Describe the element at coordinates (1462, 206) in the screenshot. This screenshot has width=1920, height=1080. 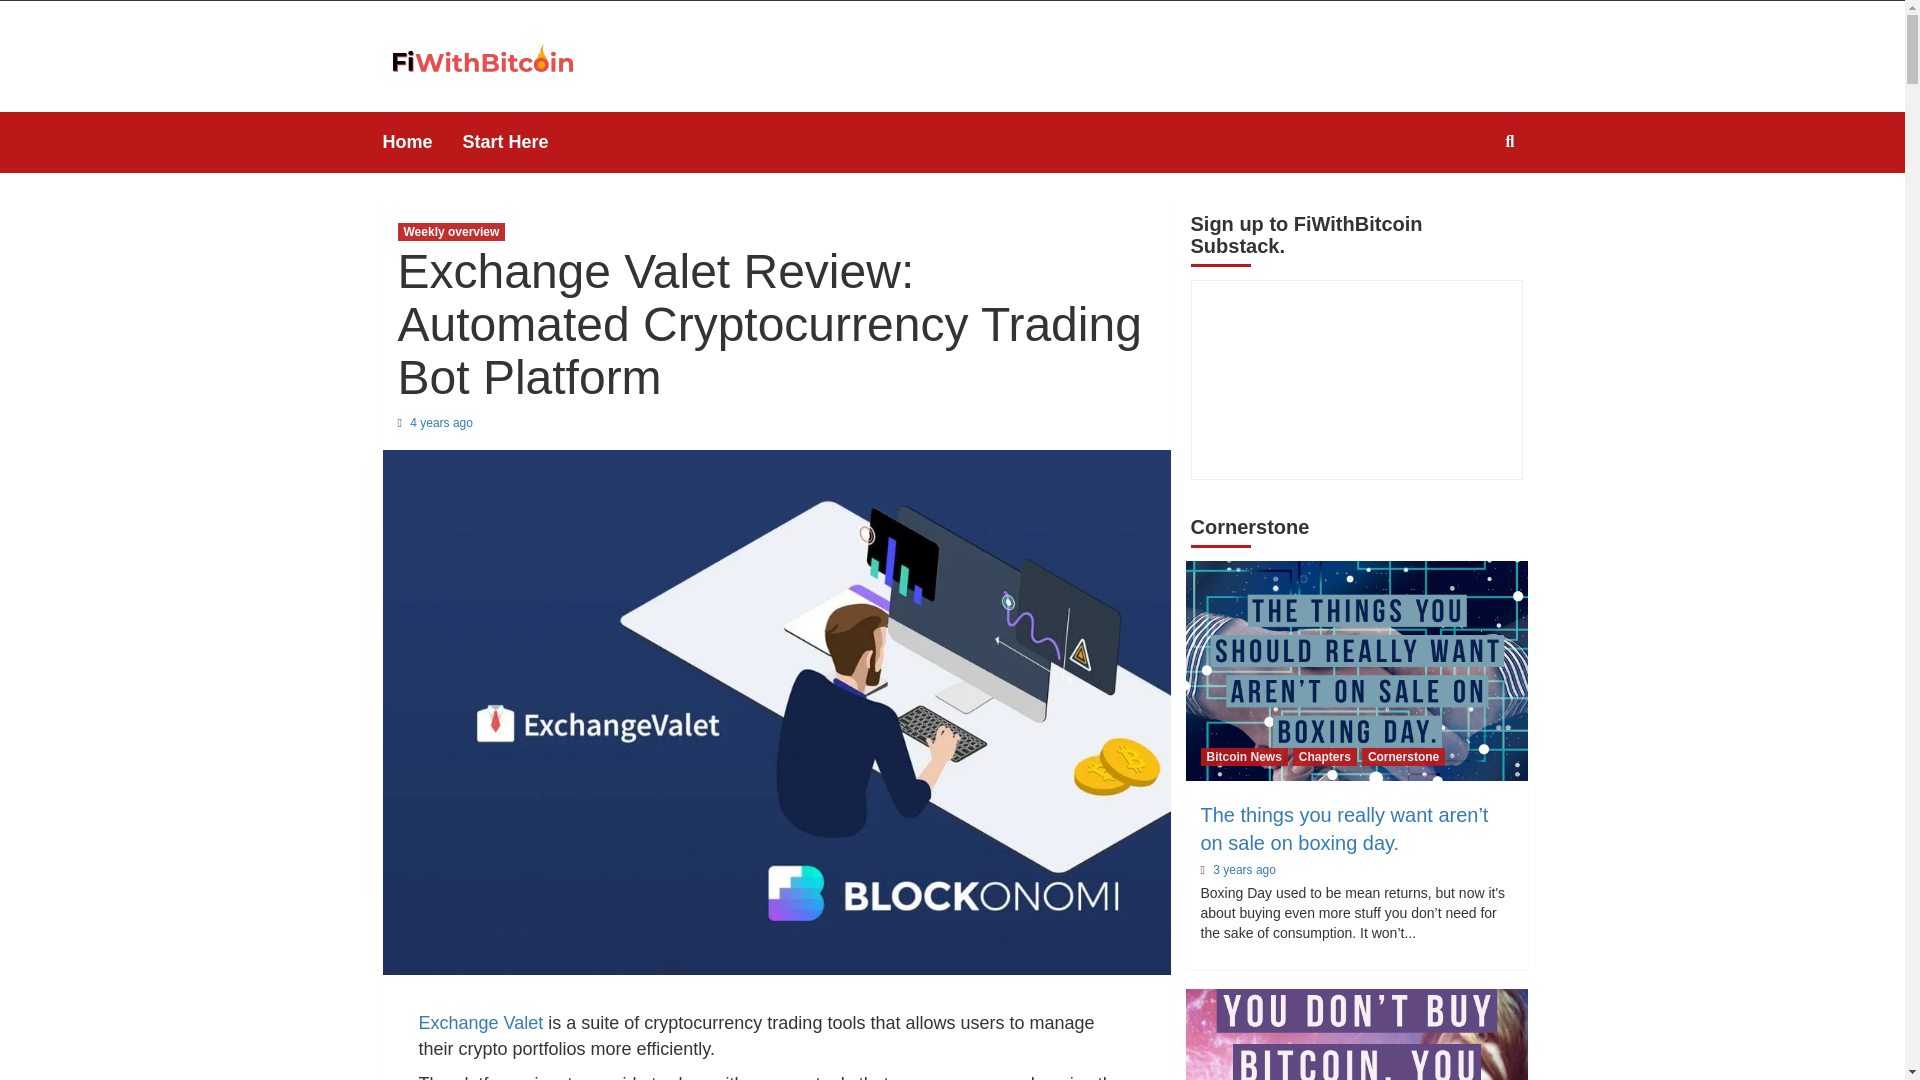
I see `Search` at that location.